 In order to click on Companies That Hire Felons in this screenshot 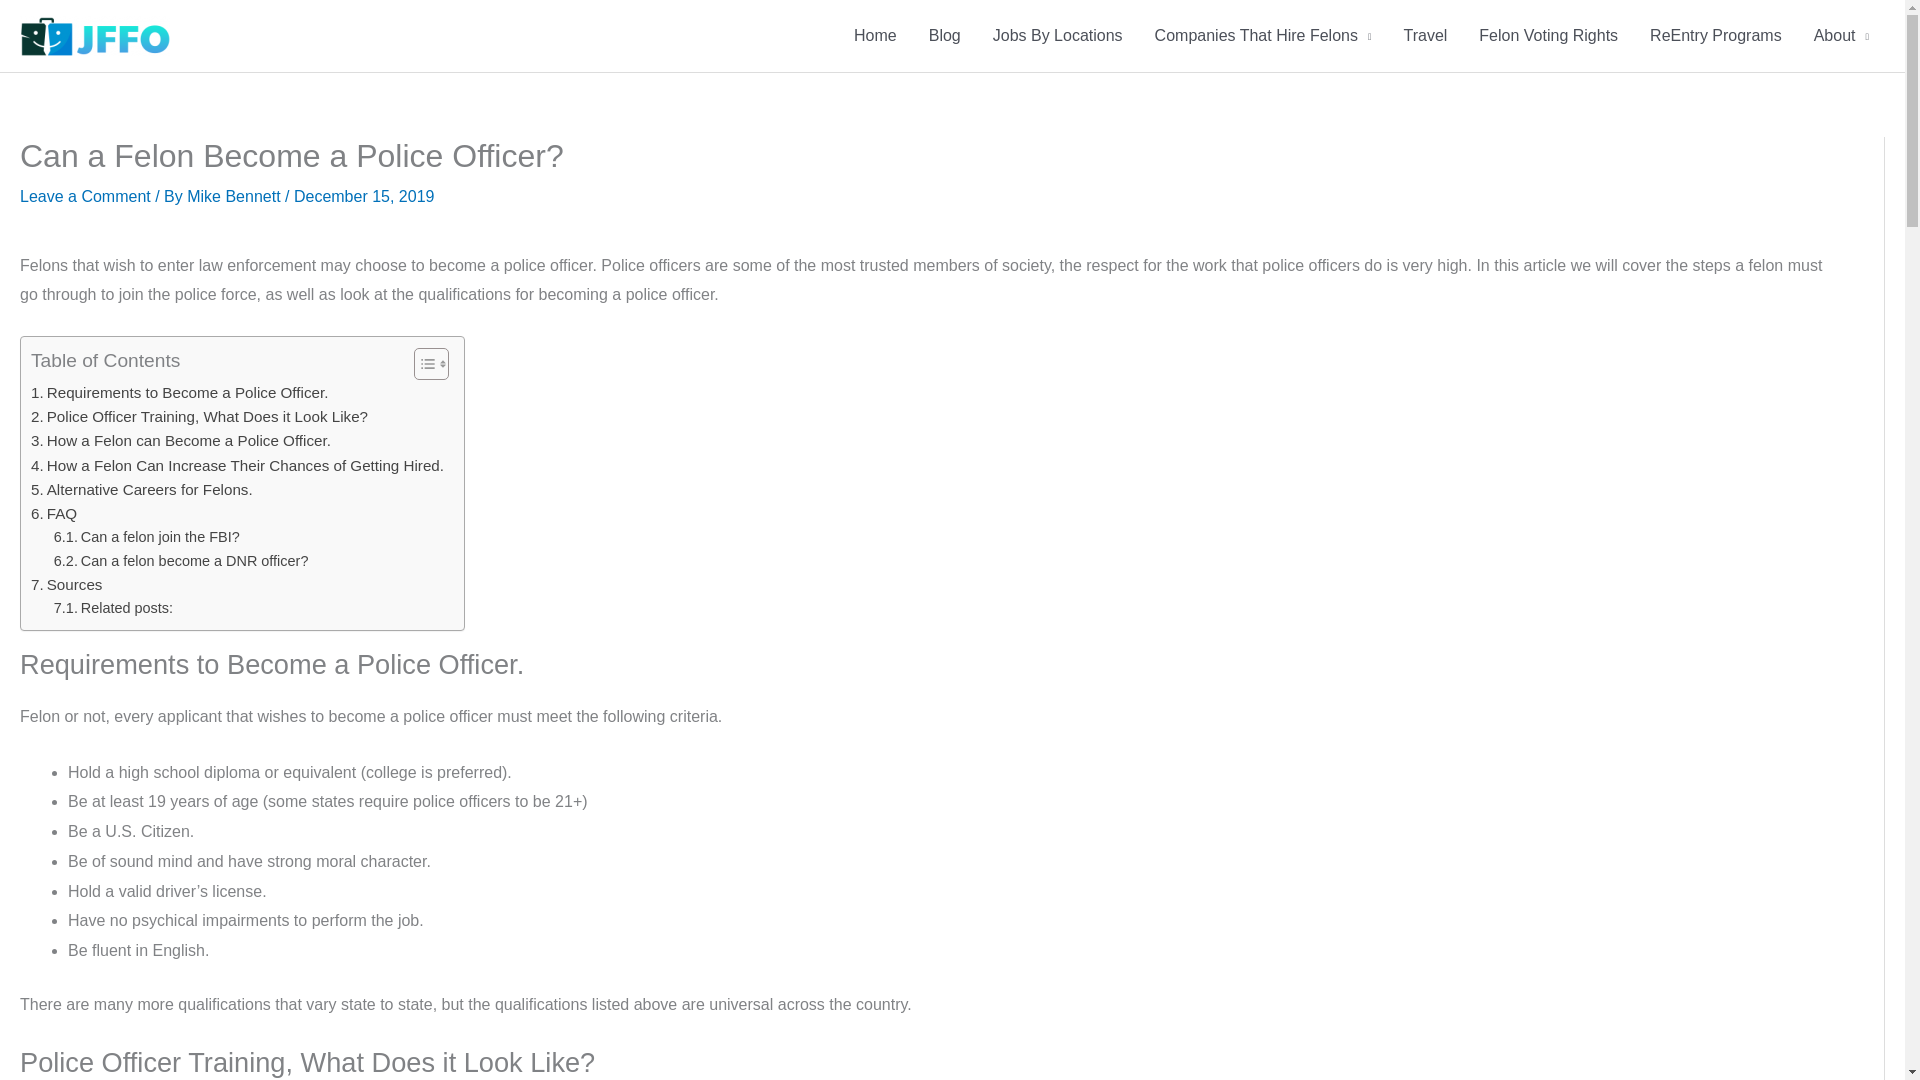, I will do `click(1263, 36)`.